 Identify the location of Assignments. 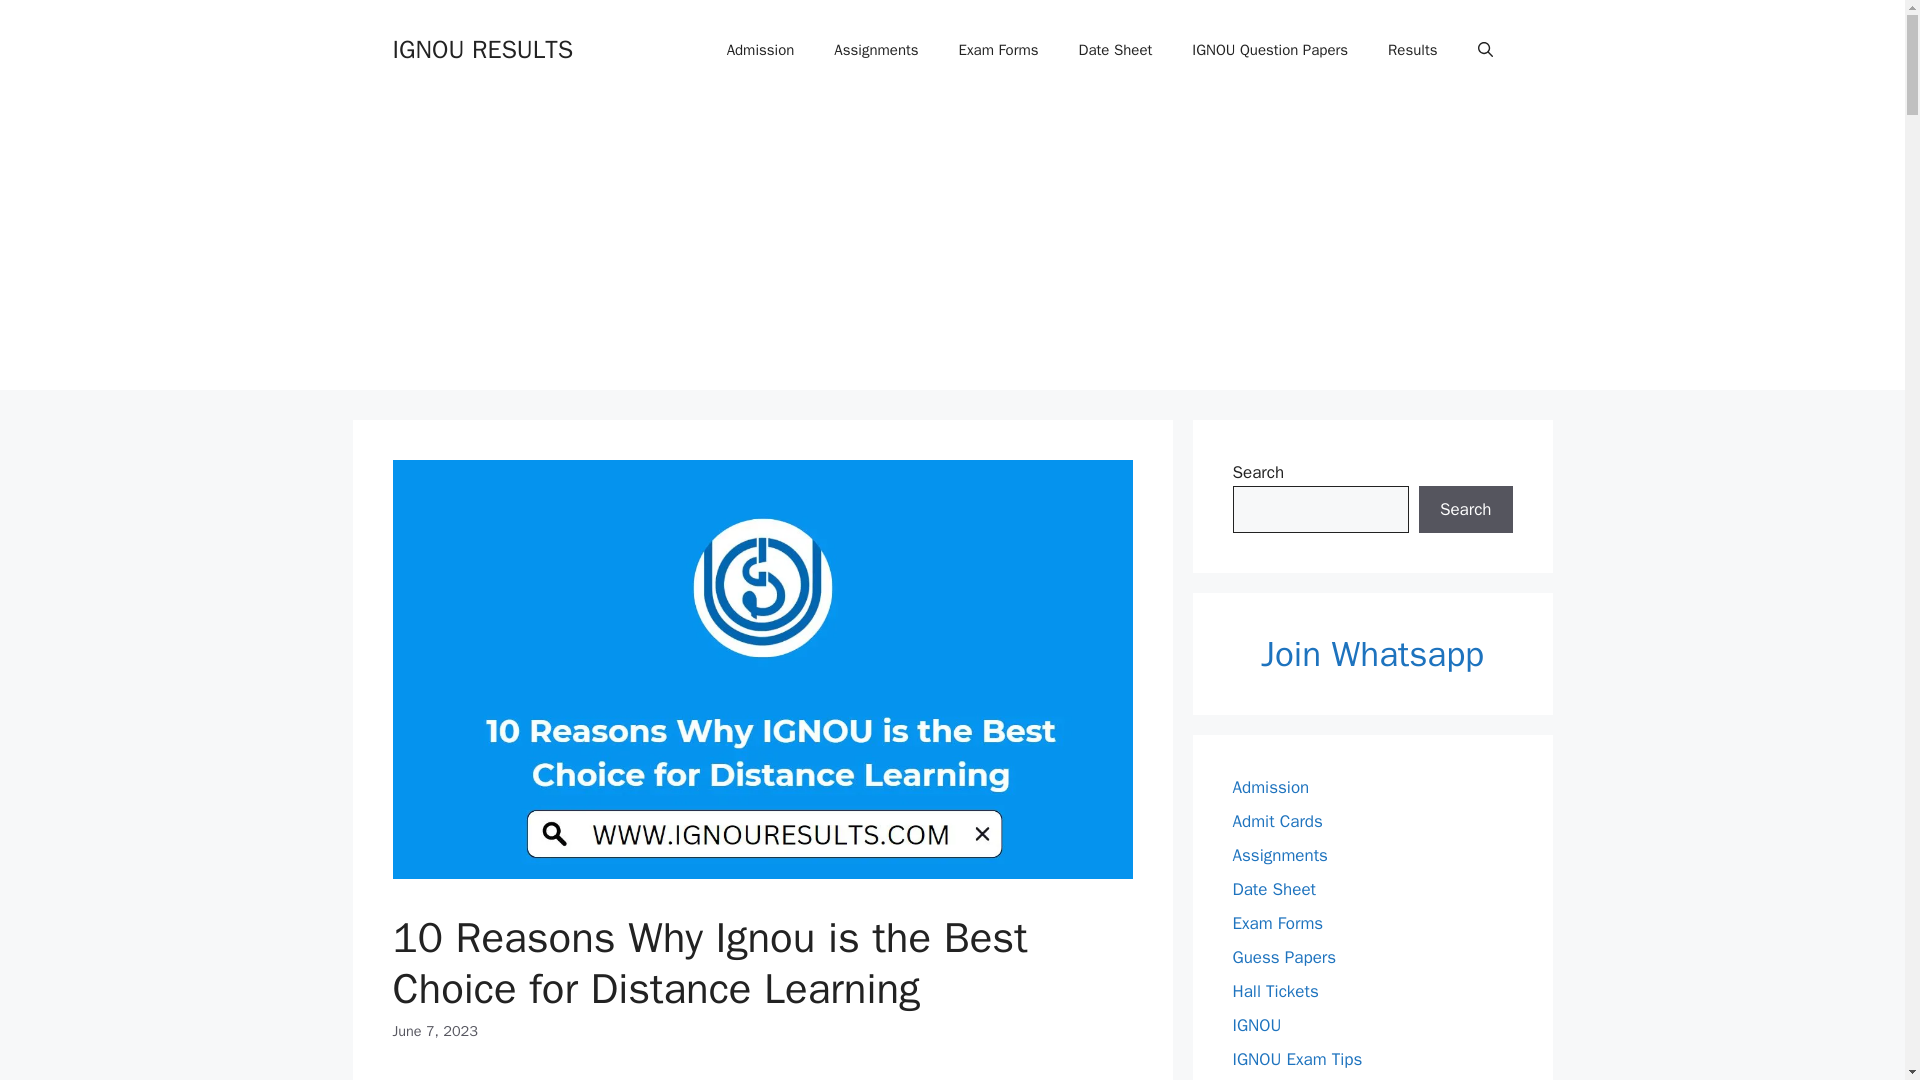
(876, 50).